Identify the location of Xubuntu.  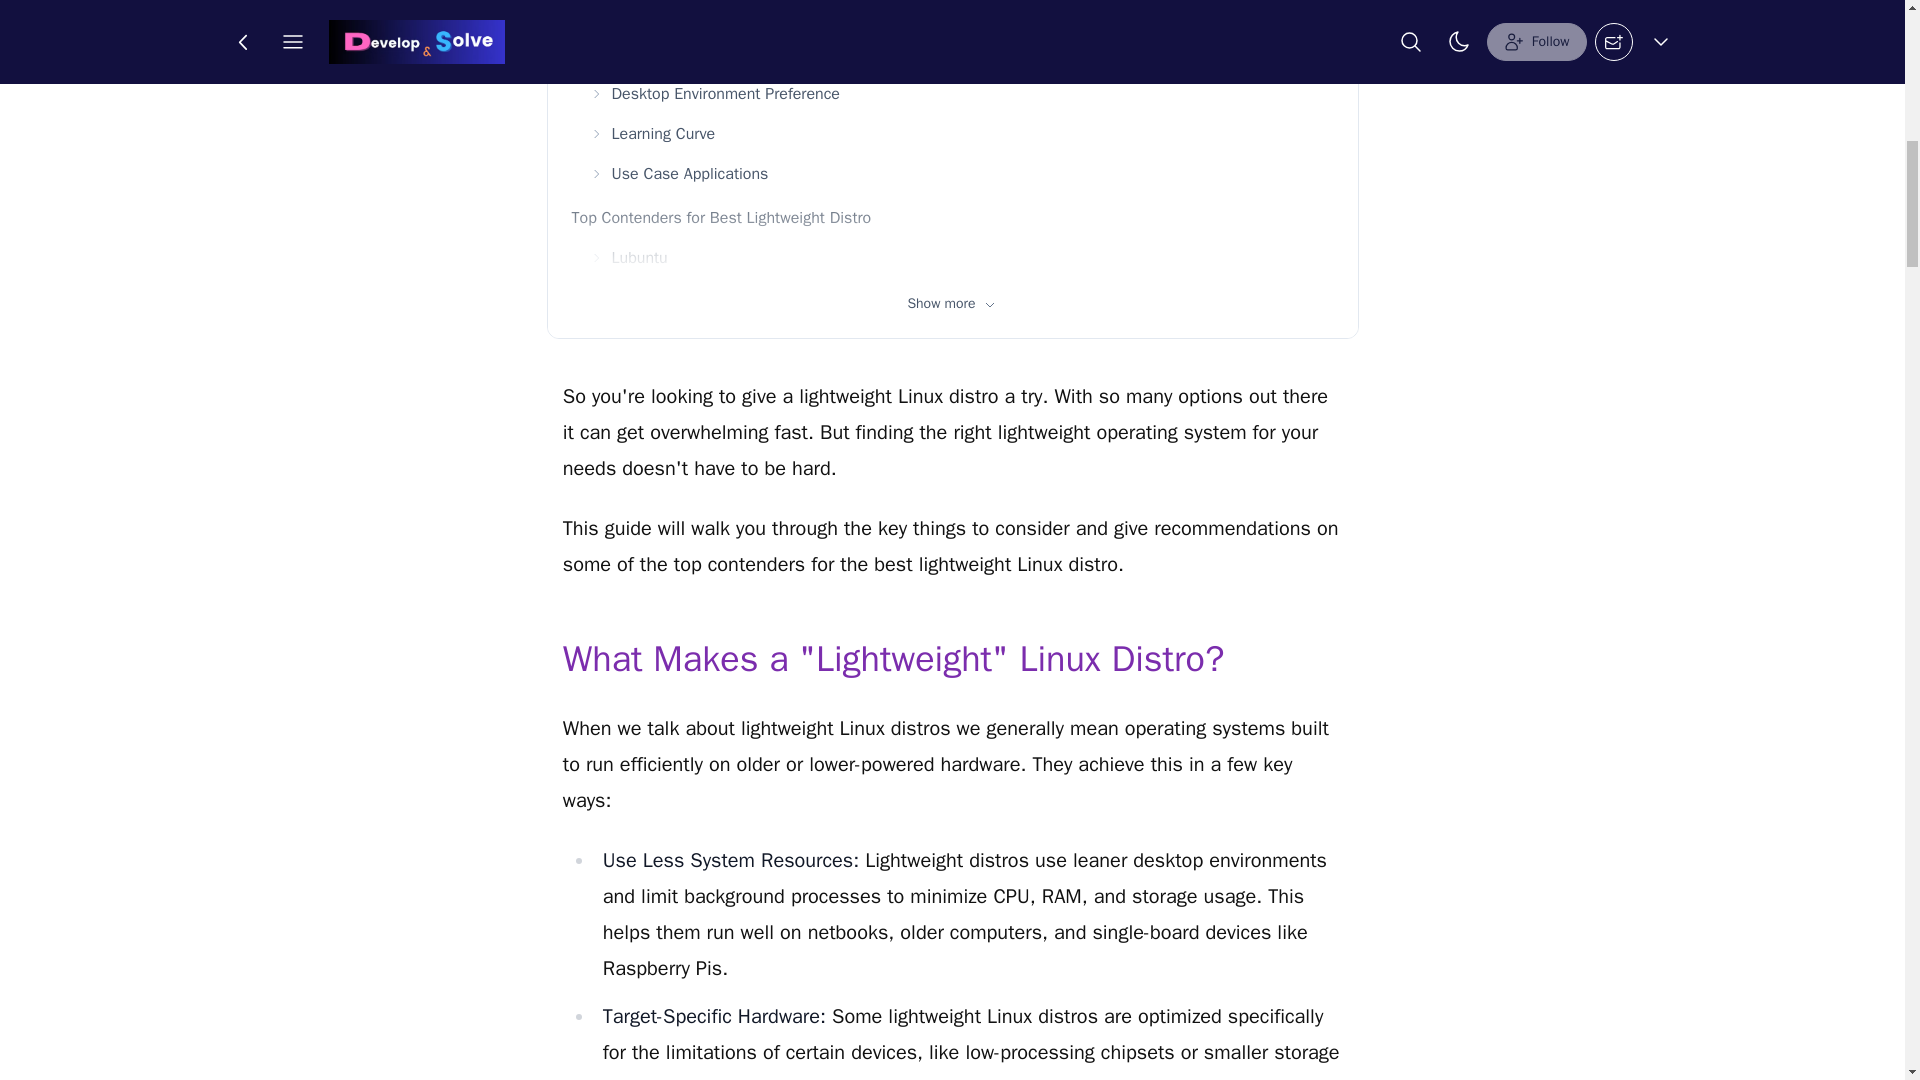
(960, 297).